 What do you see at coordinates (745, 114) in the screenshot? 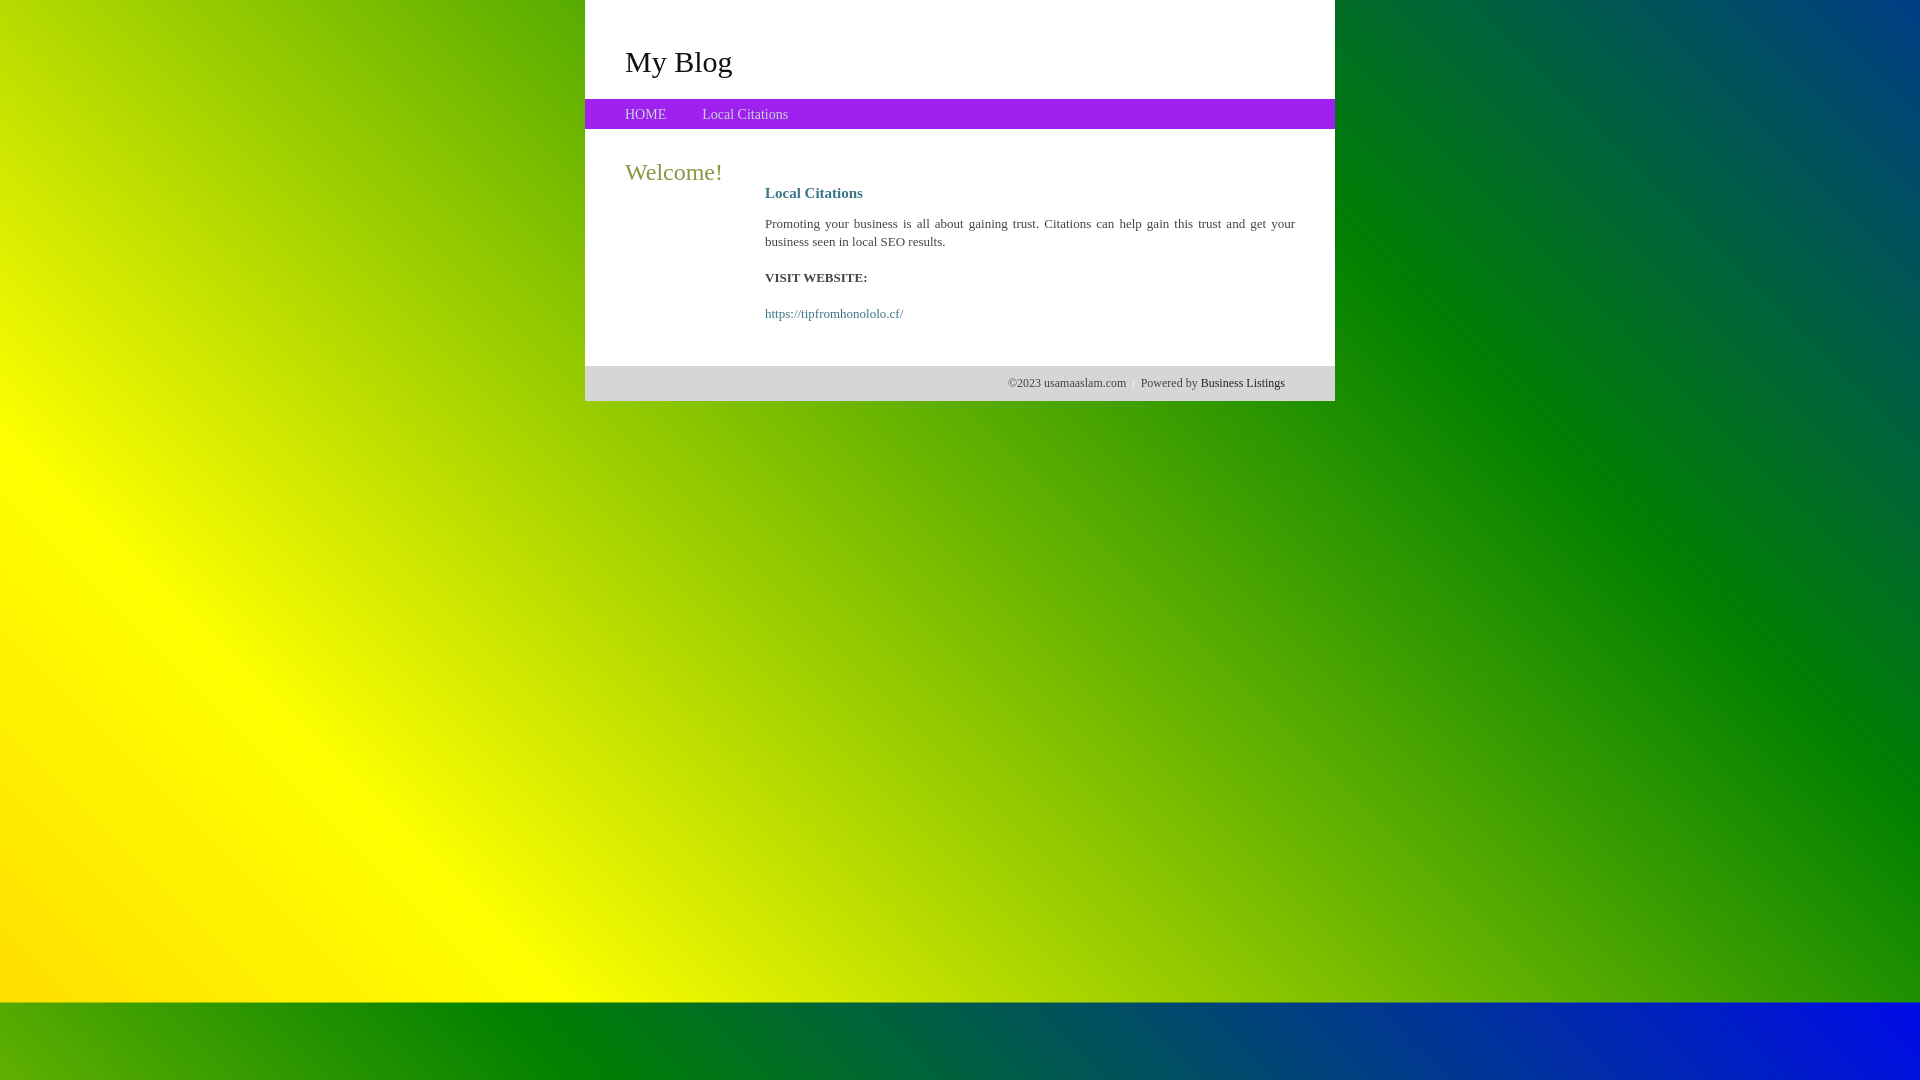
I see `Local Citations` at bounding box center [745, 114].